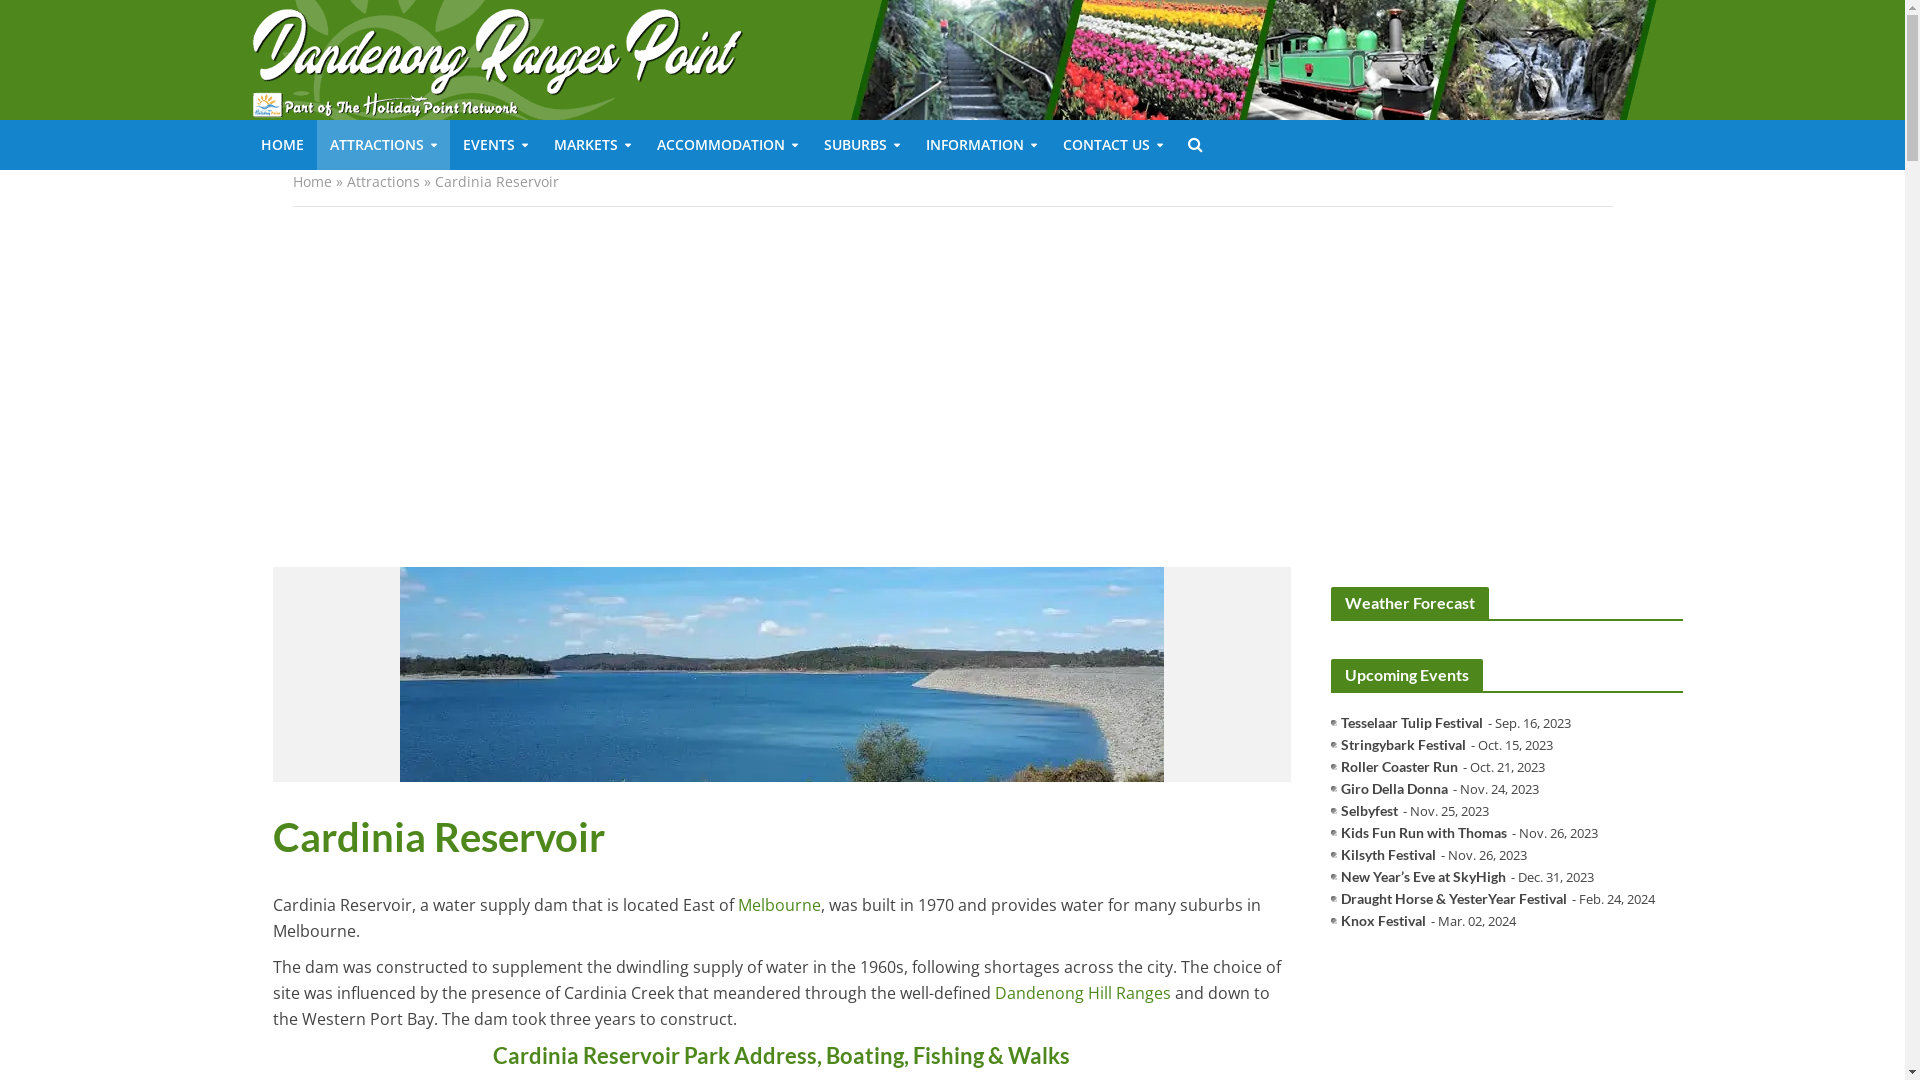  Describe the element at coordinates (780, 906) in the screenshot. I see `Melbourne` at that location.